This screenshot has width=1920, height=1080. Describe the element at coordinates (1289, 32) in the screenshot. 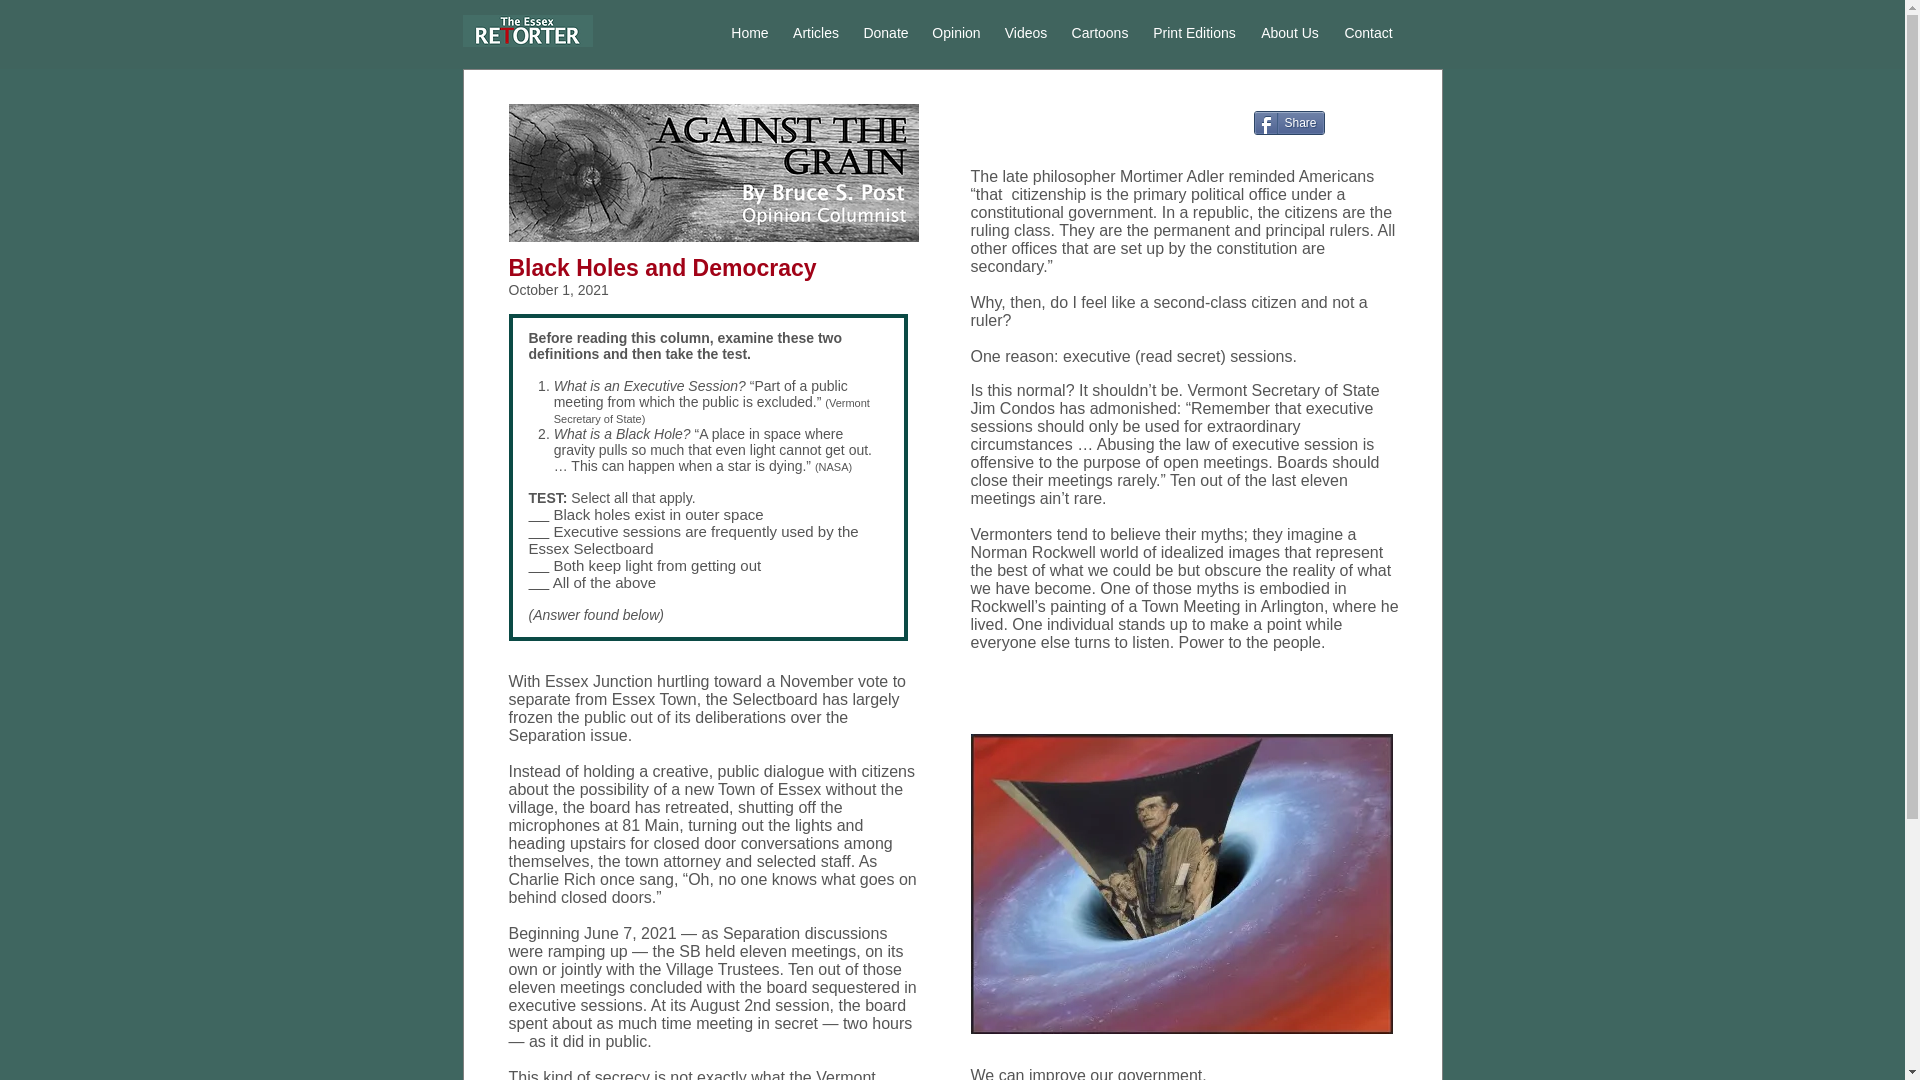

I see `About Us` at that location.